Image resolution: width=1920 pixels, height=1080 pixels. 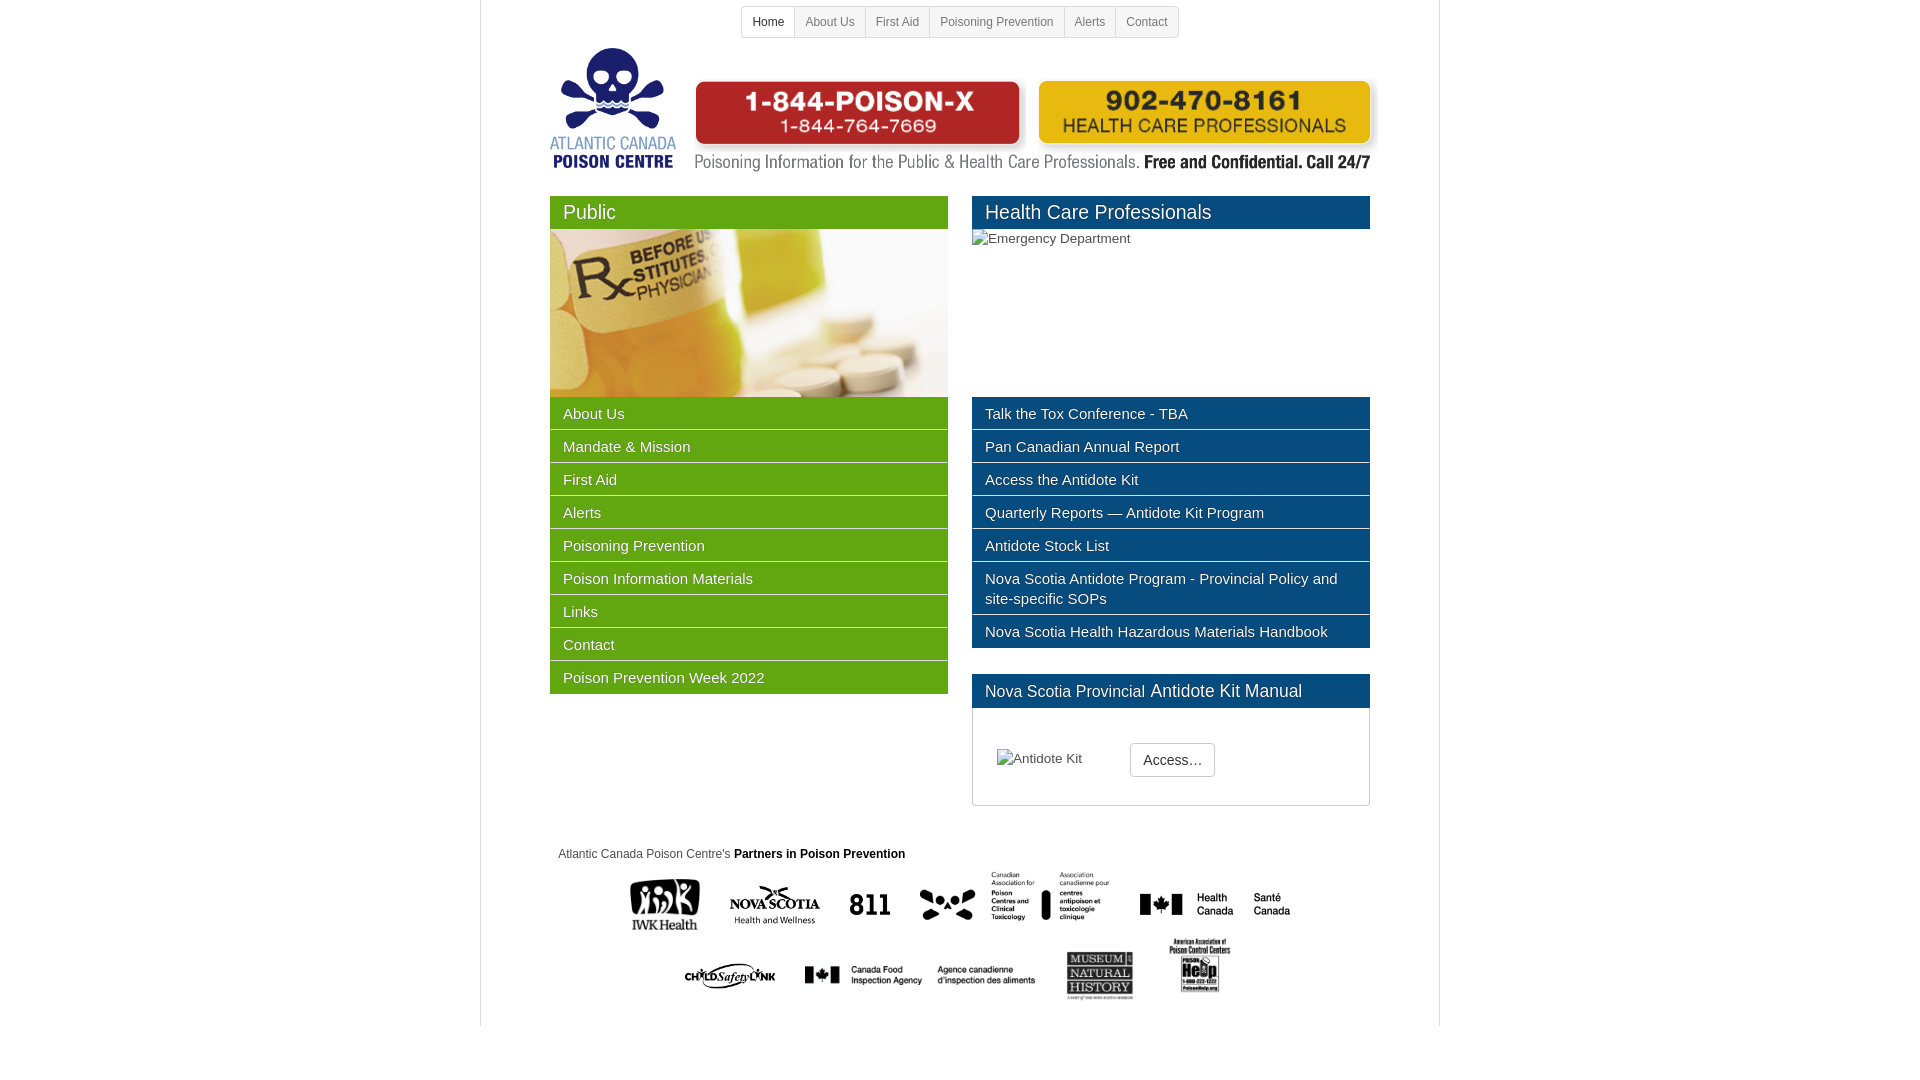 I want to click on Contact, so click(x=1146, y=22).